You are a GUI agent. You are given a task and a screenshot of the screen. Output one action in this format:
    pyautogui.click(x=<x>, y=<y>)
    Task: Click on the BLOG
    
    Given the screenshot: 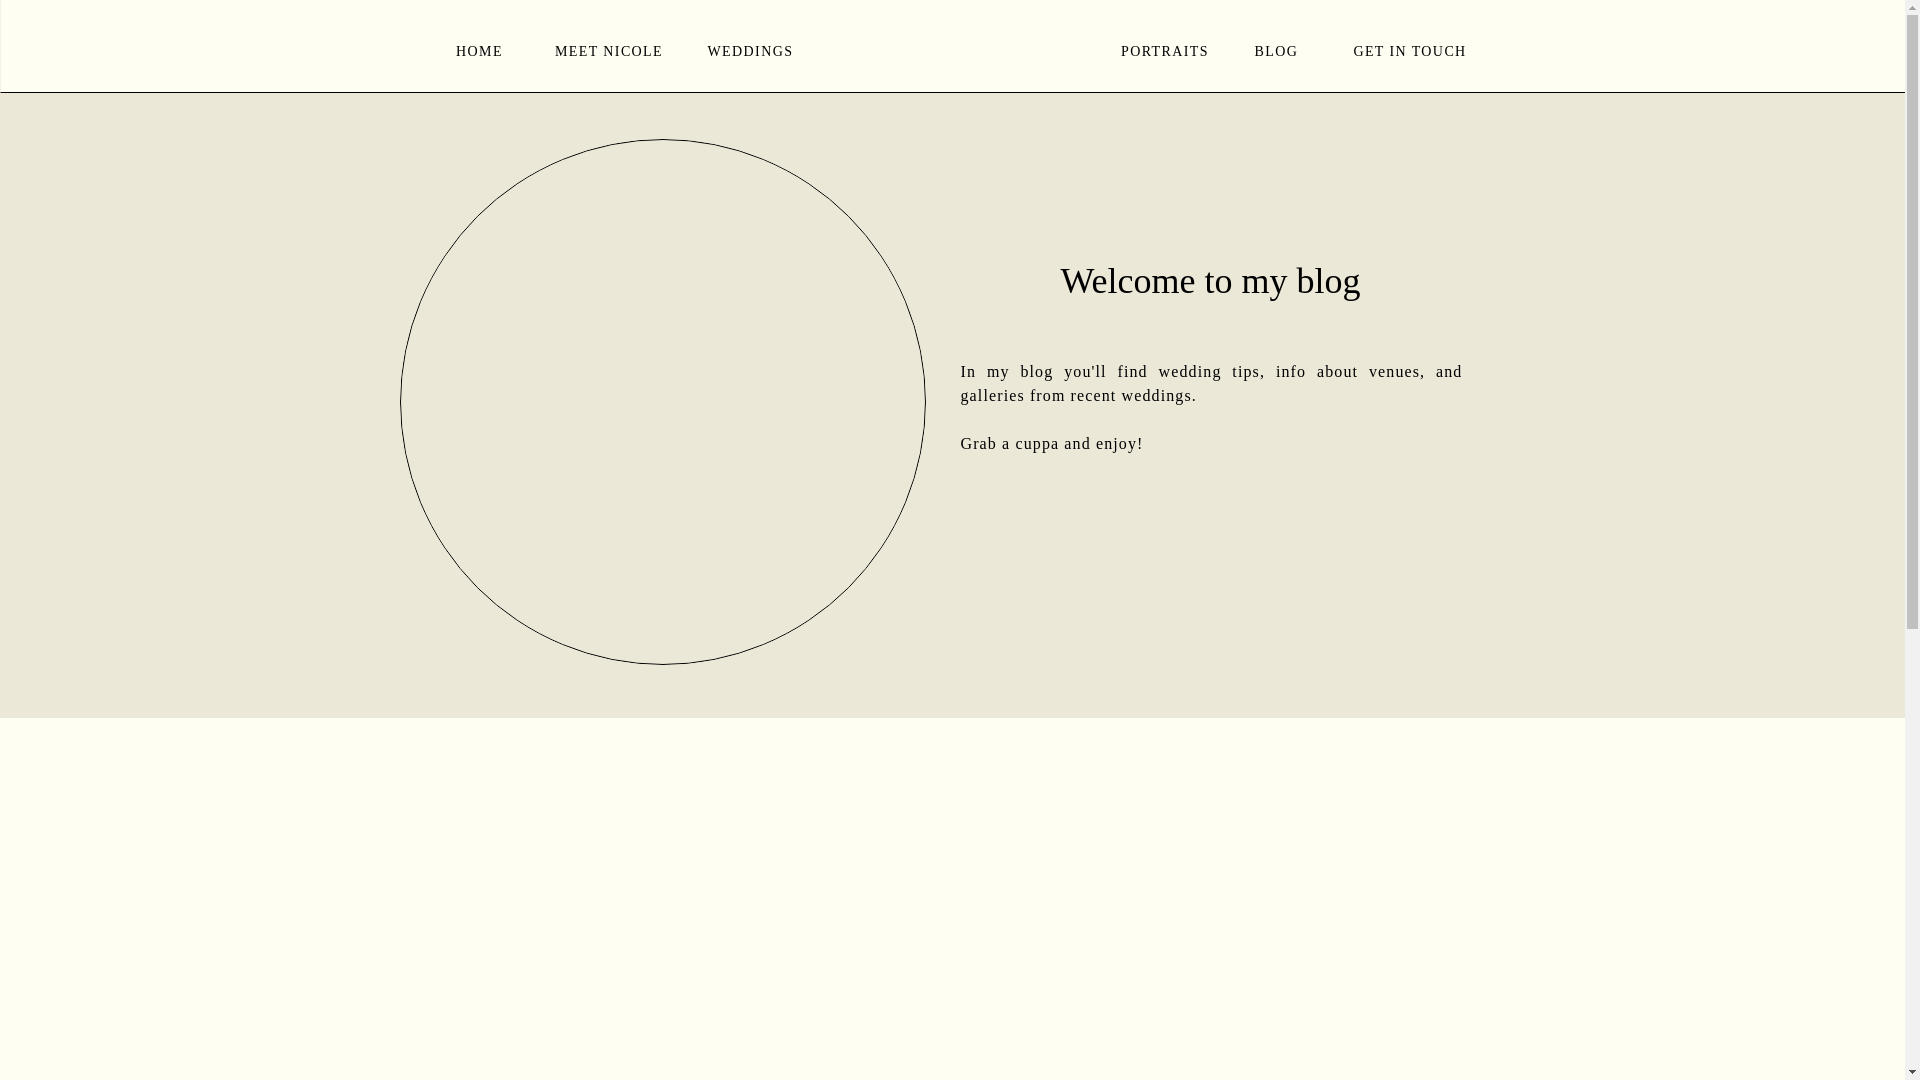 What is the action you would take?
    pyautogui.click(x=1280, y=50)
    